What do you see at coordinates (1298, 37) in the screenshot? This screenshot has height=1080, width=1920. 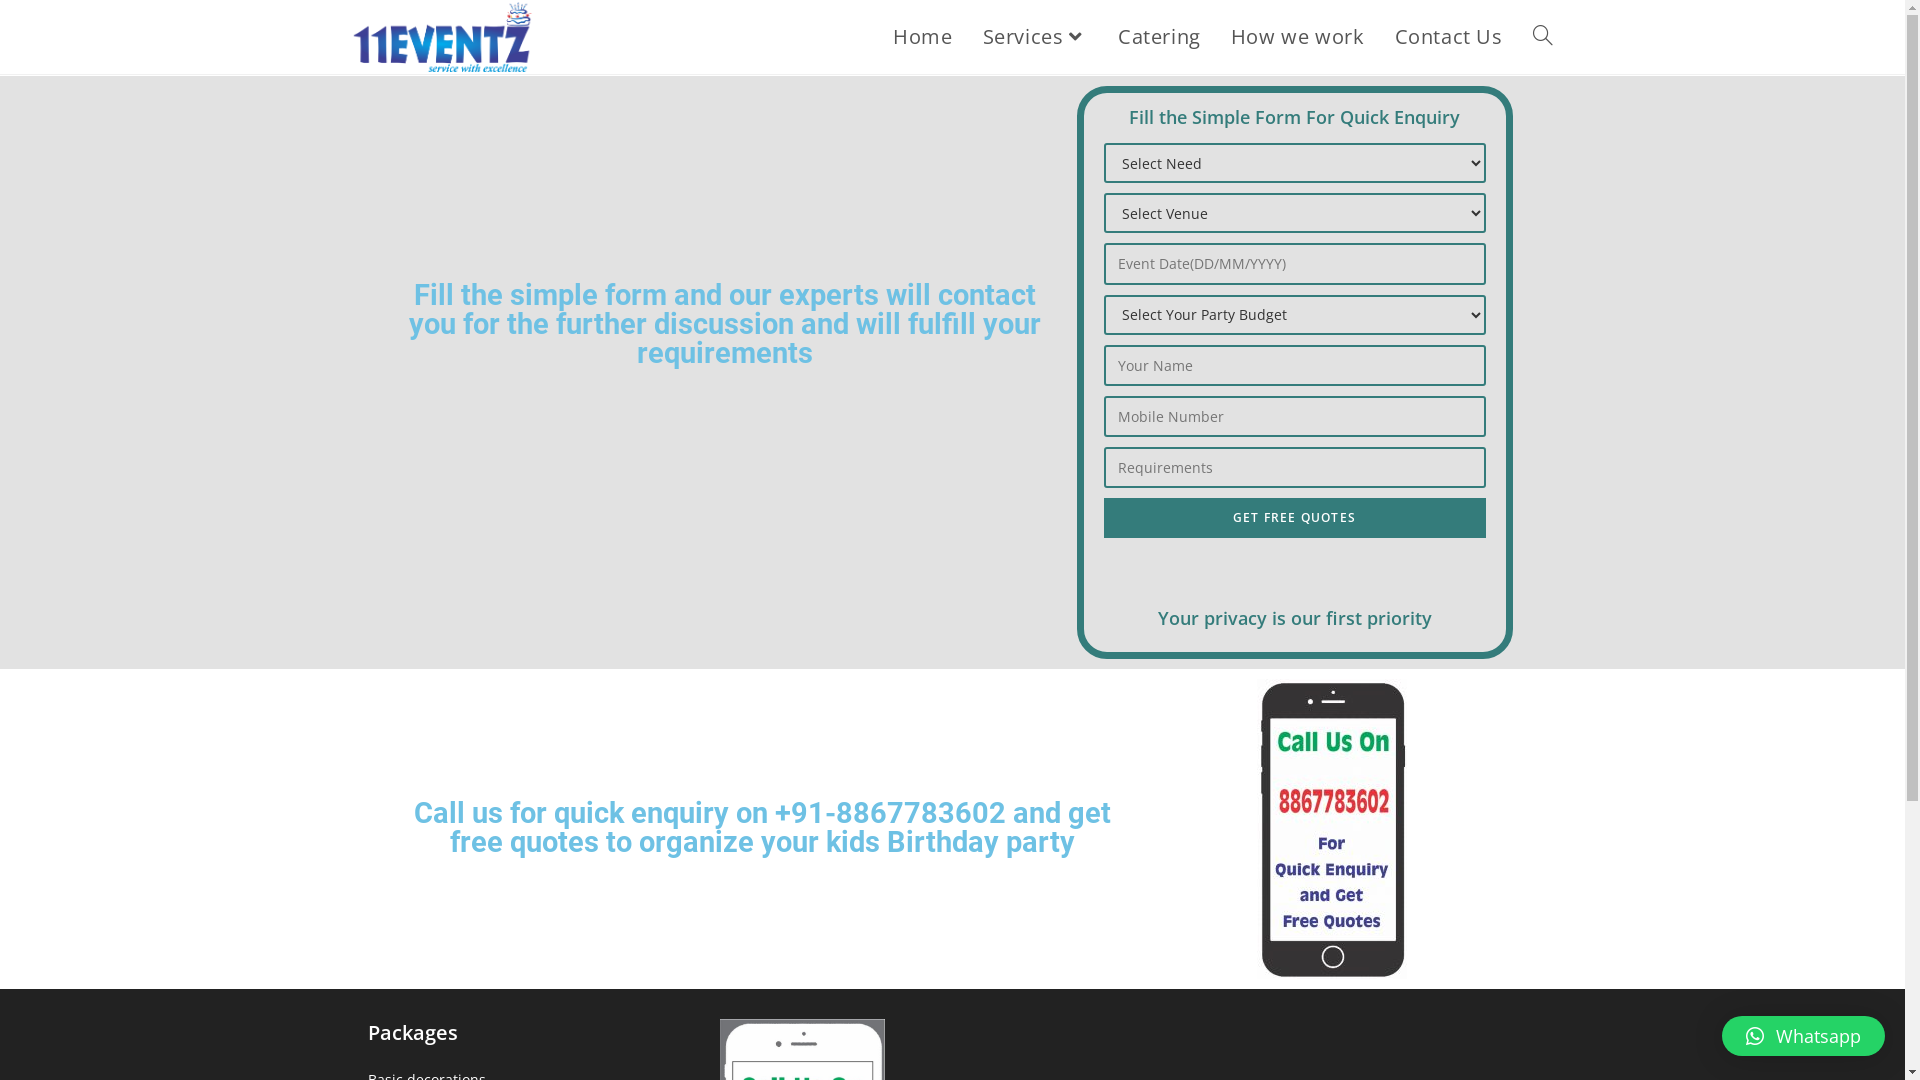 I see `How we work` at bounding box center [1298, 37].